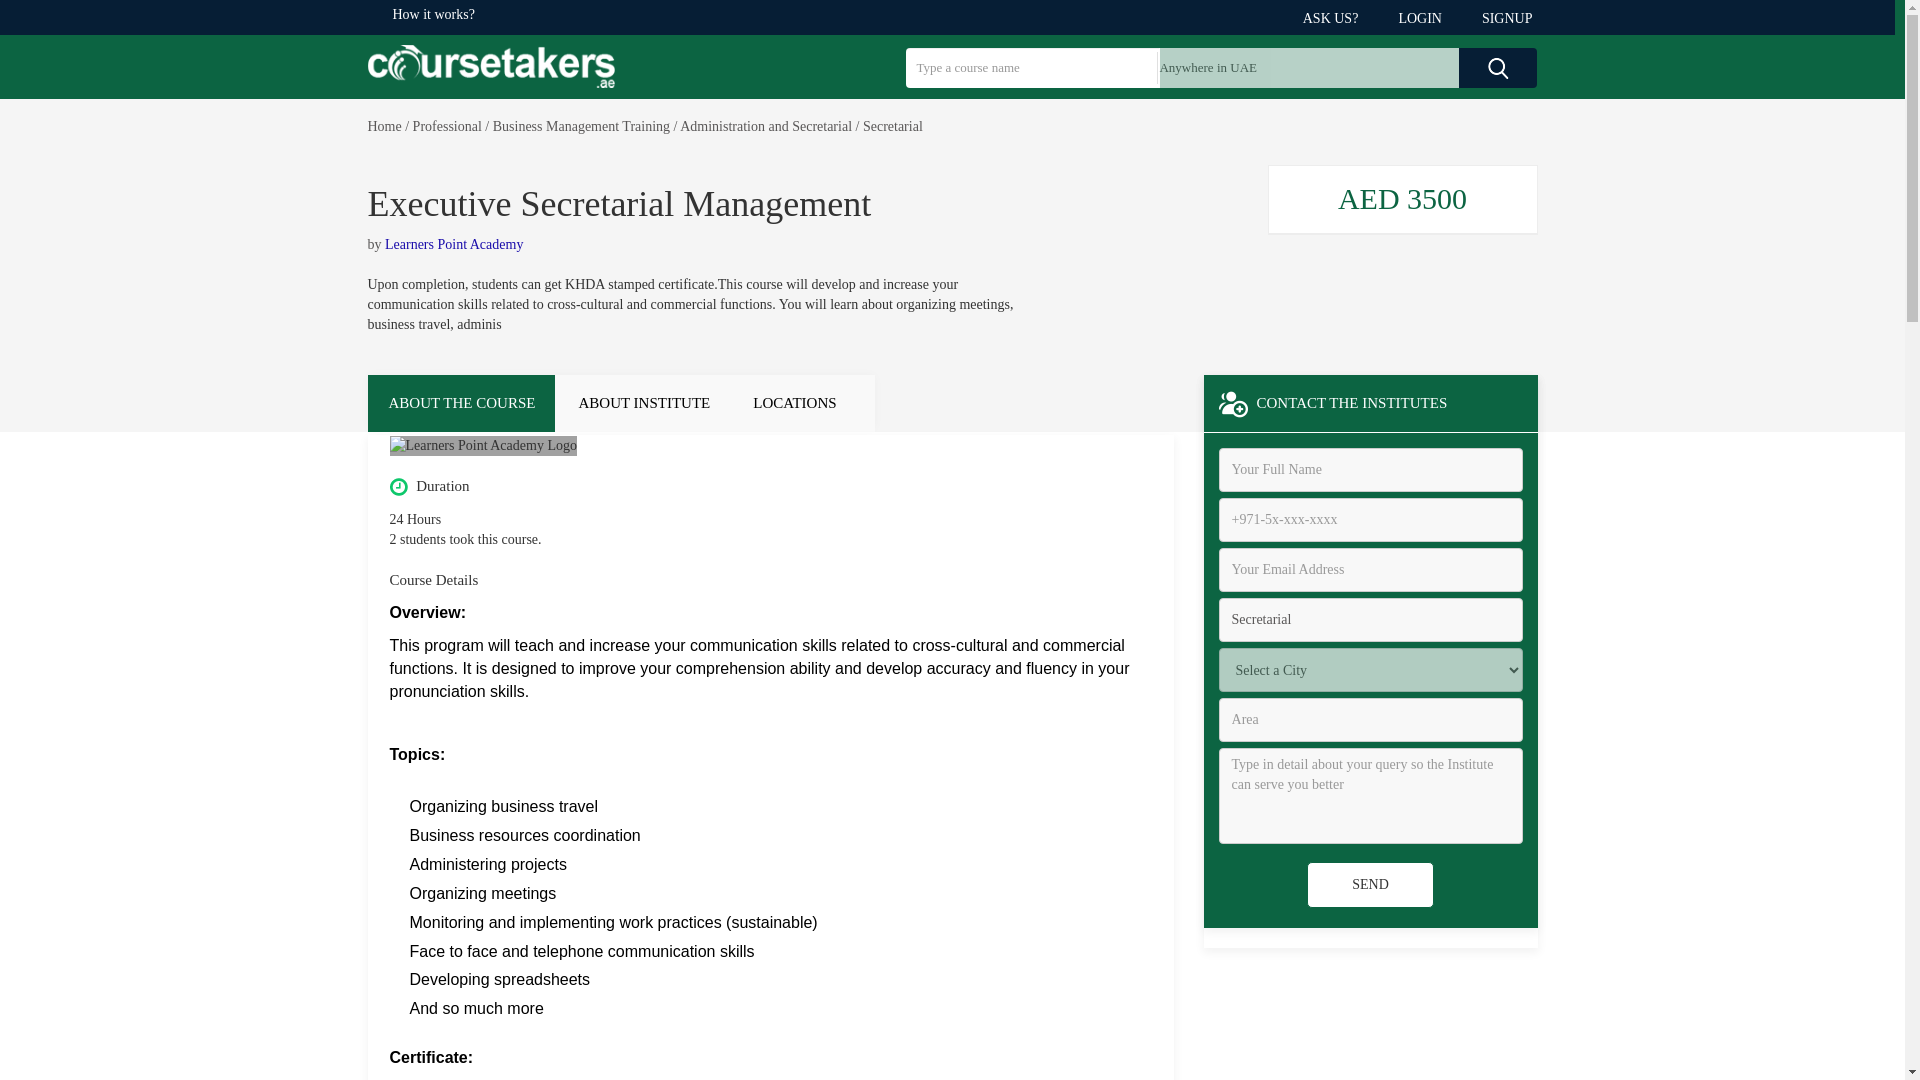 The image size is (1920, 1080). Describe the element at coordinates (642, 403) in the screenshot. I see `ABOUT INSTITUTE` at that location.